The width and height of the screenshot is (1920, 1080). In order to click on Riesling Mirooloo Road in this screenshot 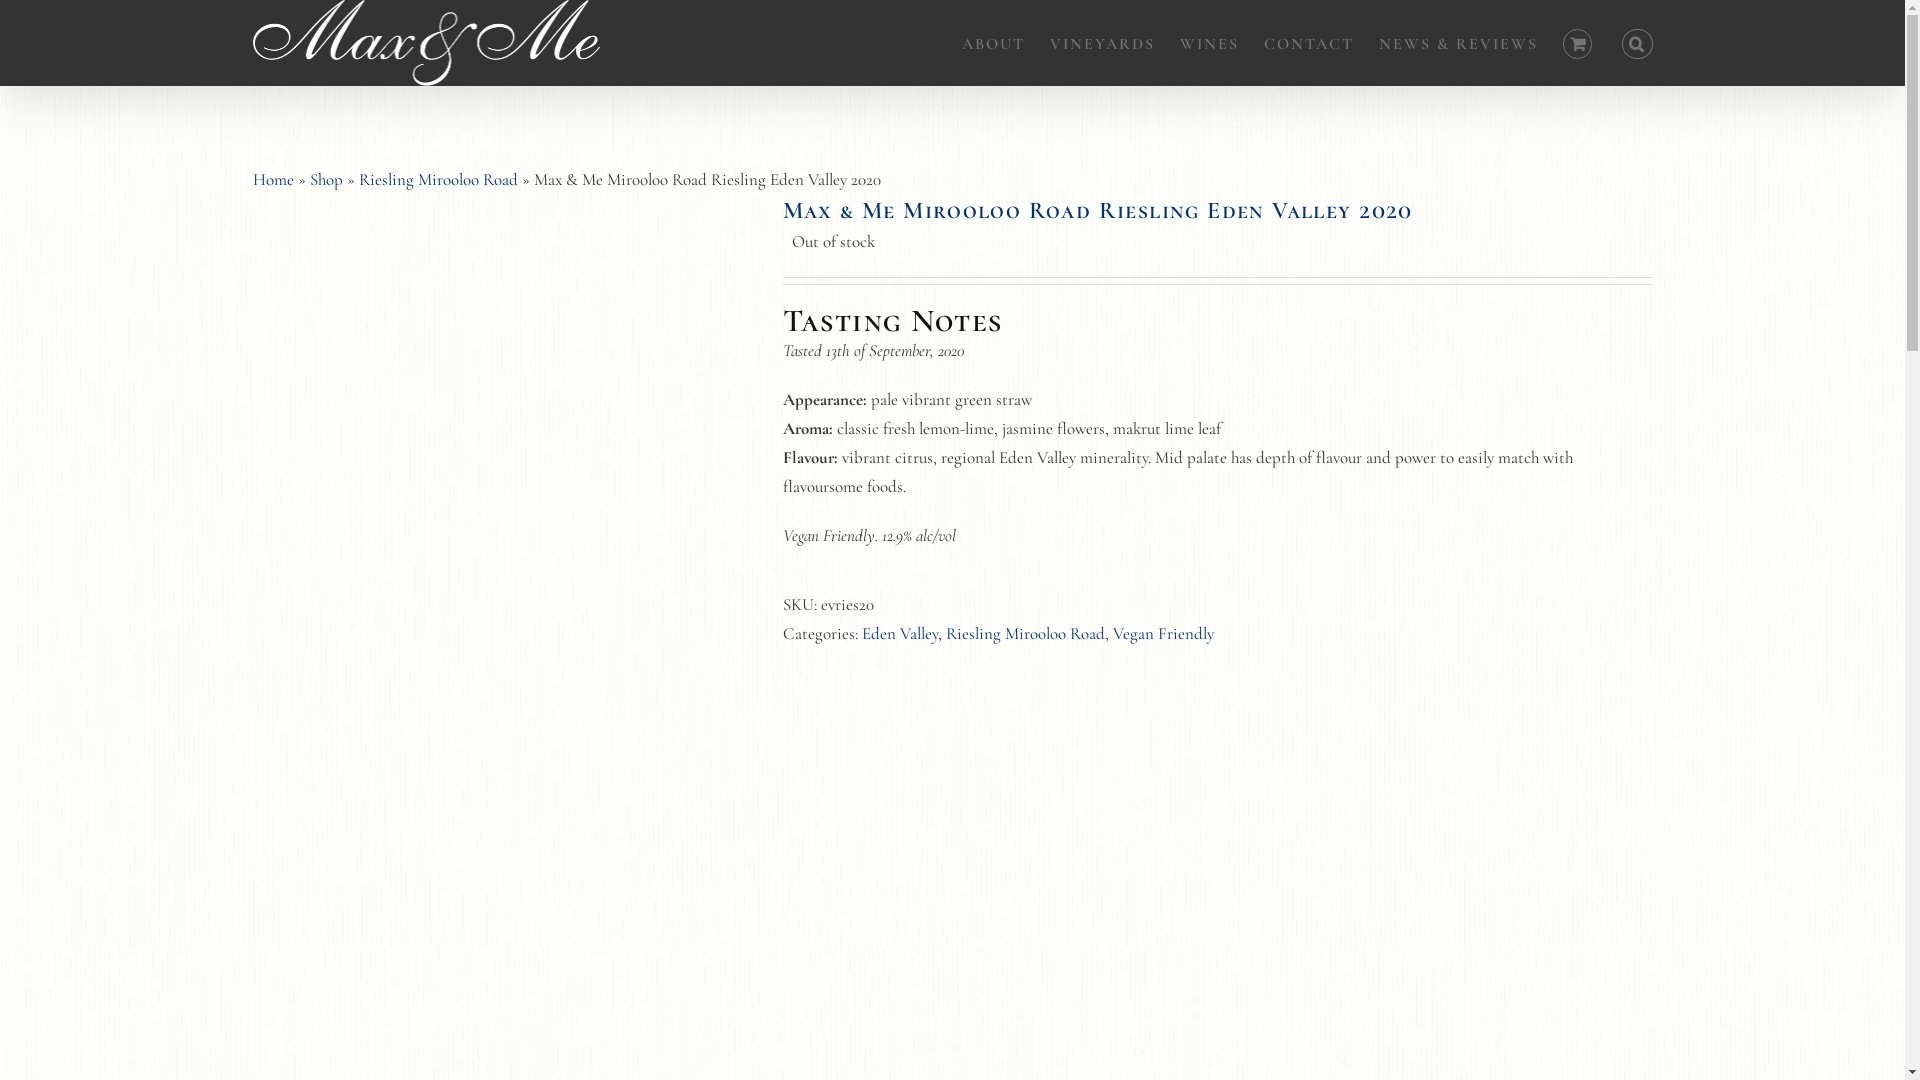, I will do `click(438, 178)`.